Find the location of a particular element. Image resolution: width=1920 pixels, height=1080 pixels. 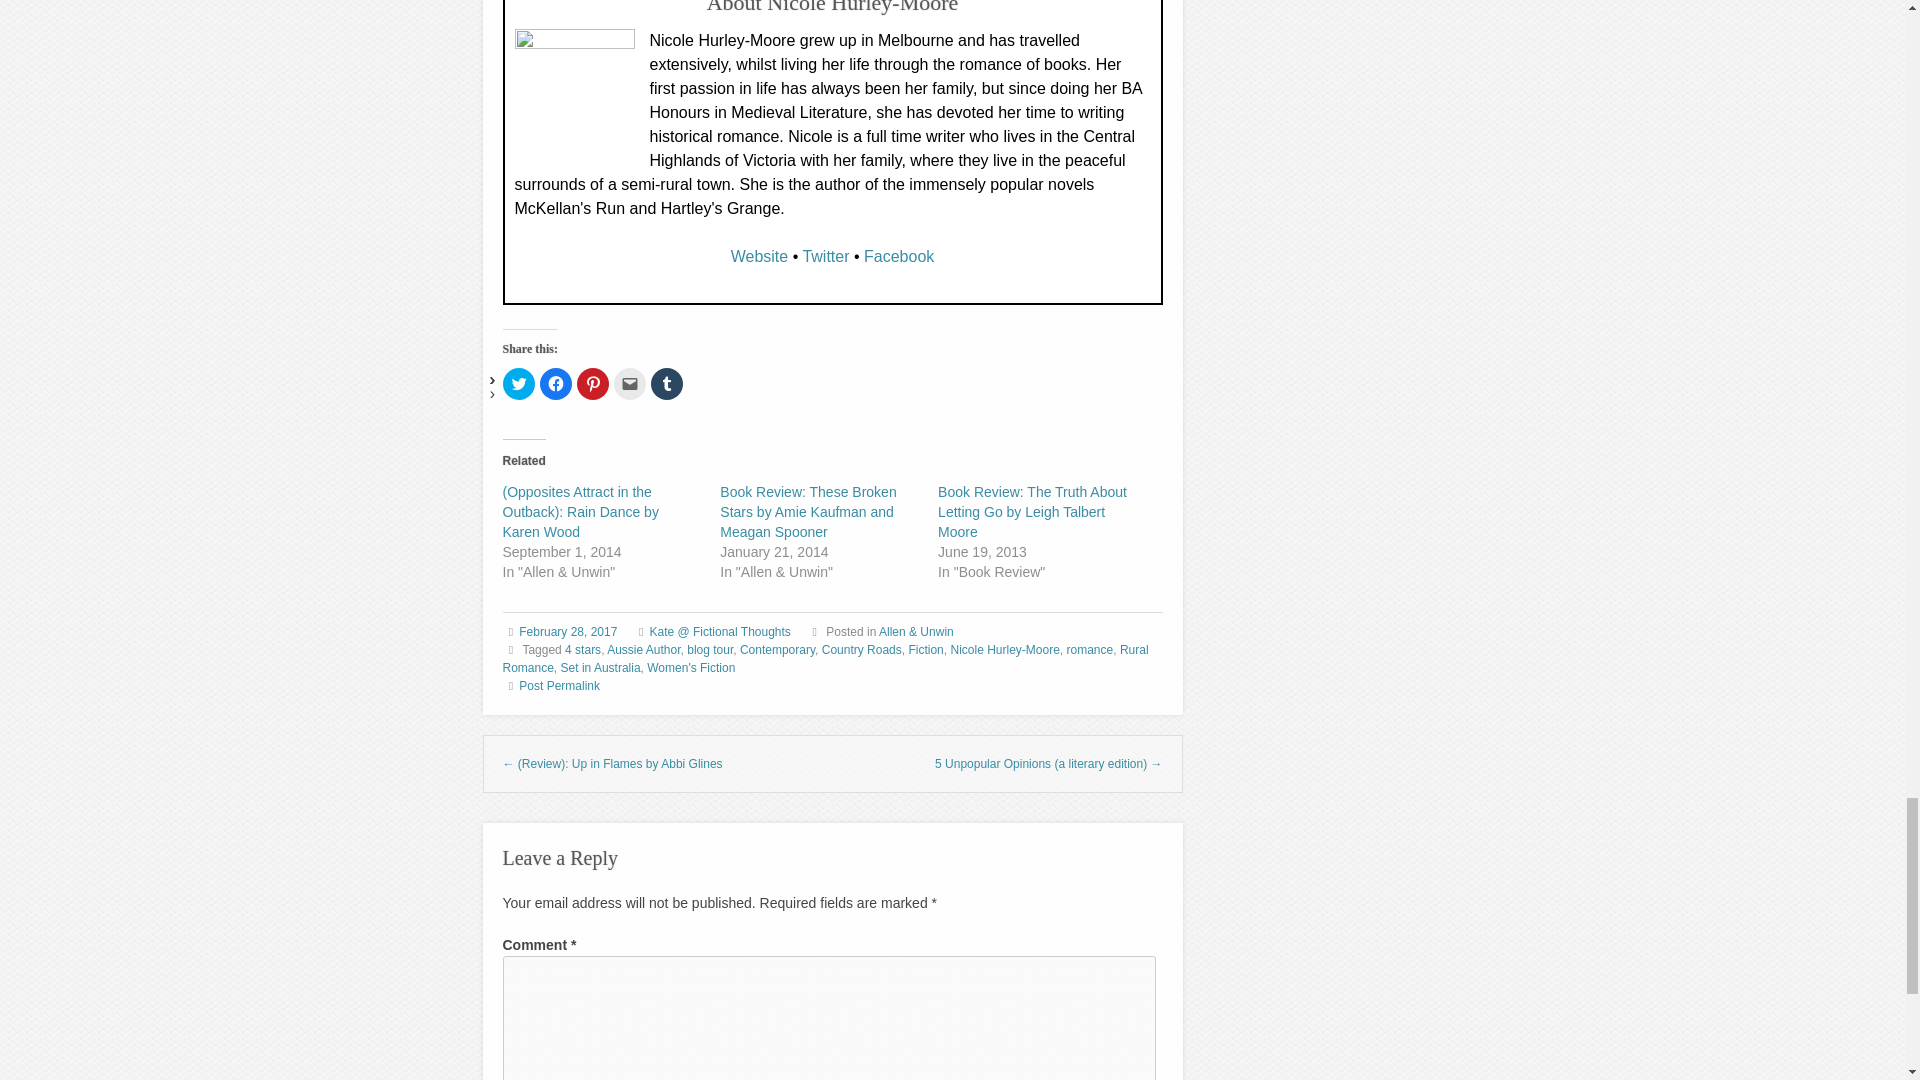

Aussie Author is located at coordinates (642, 649).